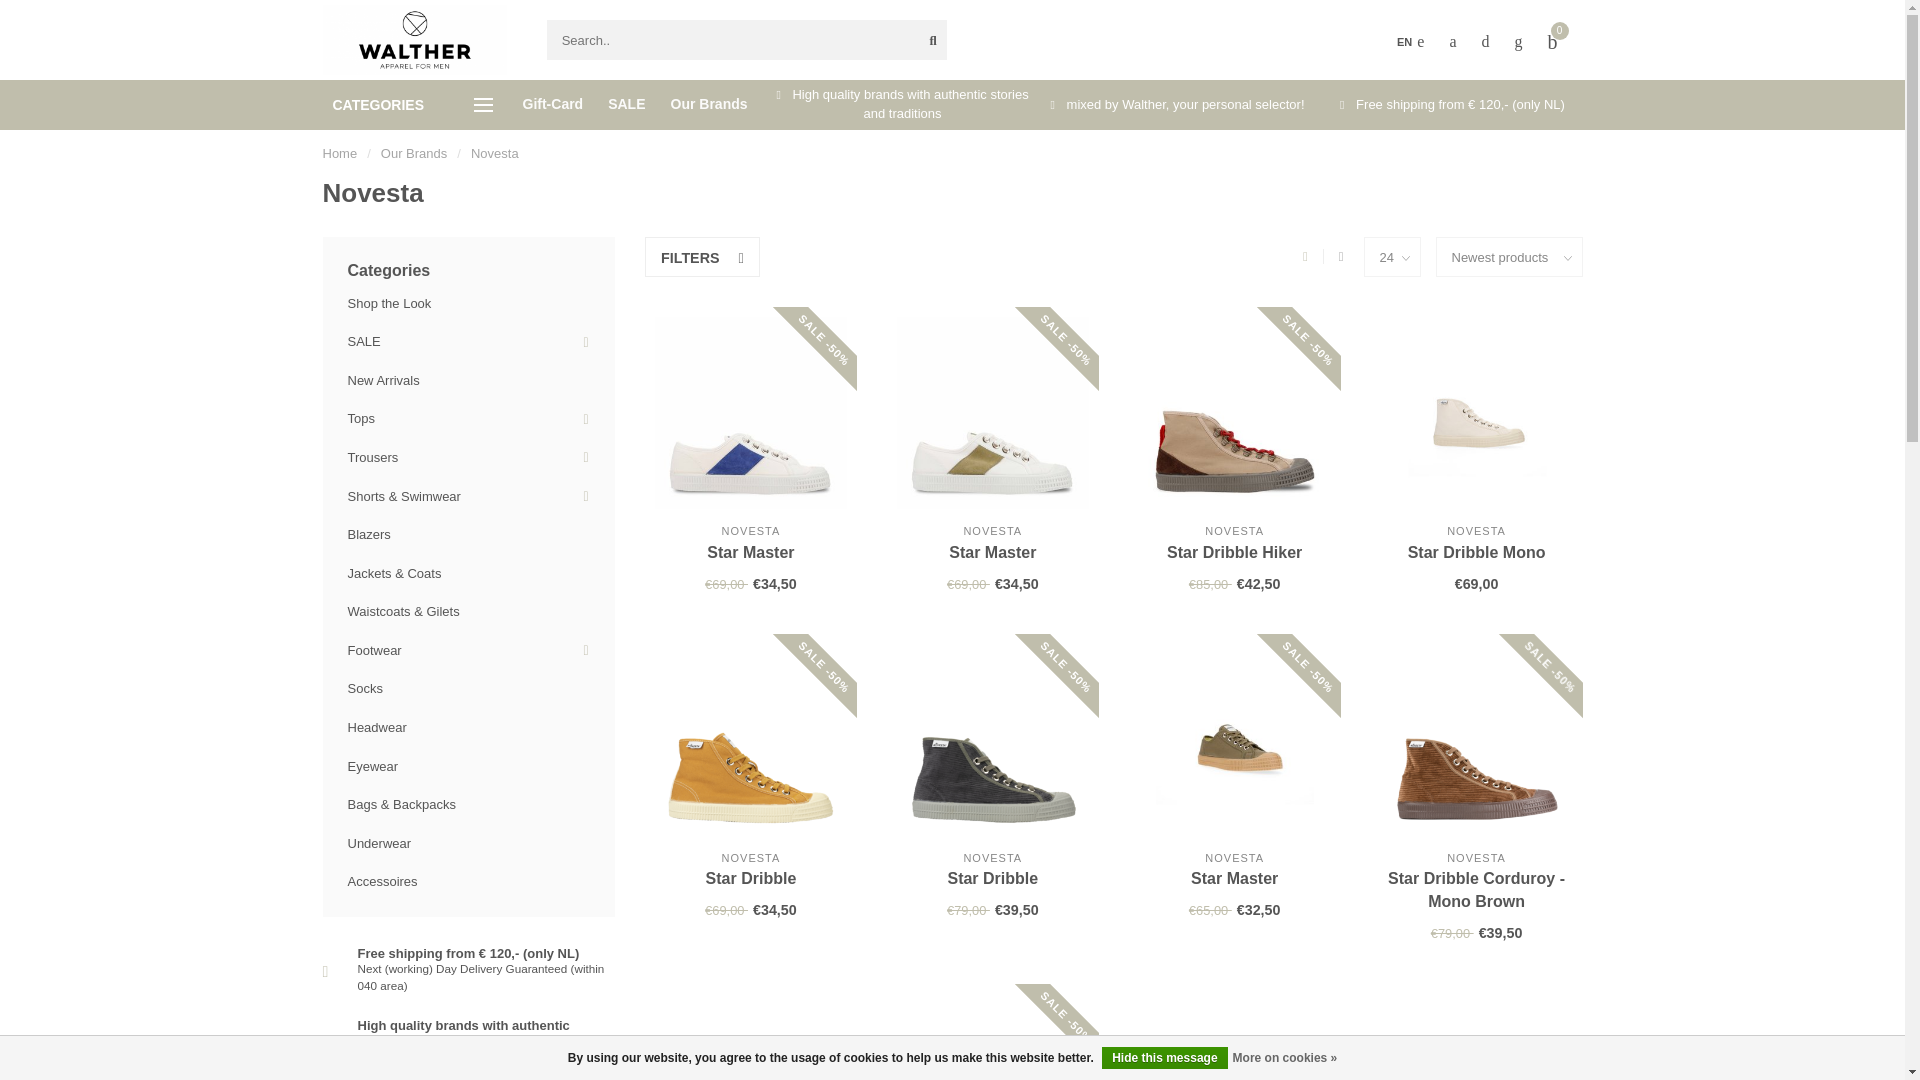  I want to click on Novesta Star Dribble, so click(992, 739).